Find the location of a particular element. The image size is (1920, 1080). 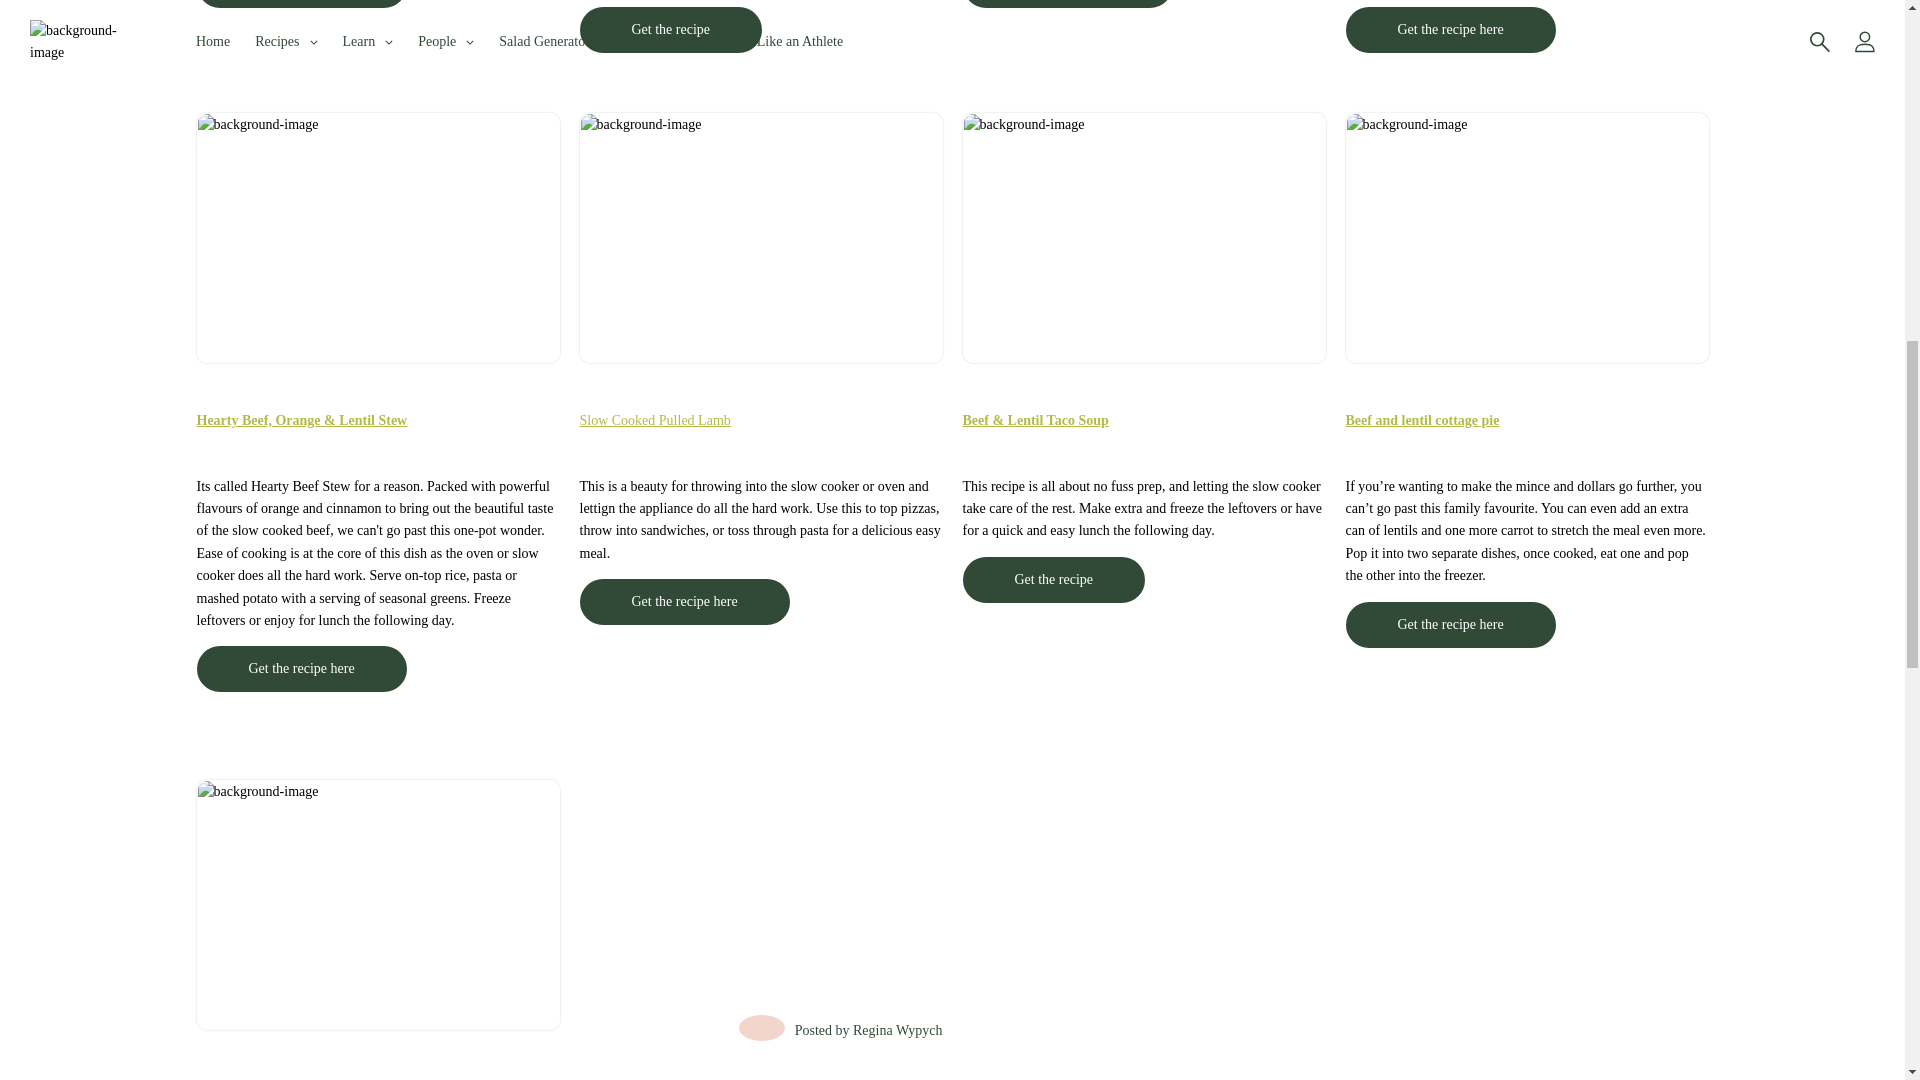

Get the recipe is located at coordinates (670, 29).